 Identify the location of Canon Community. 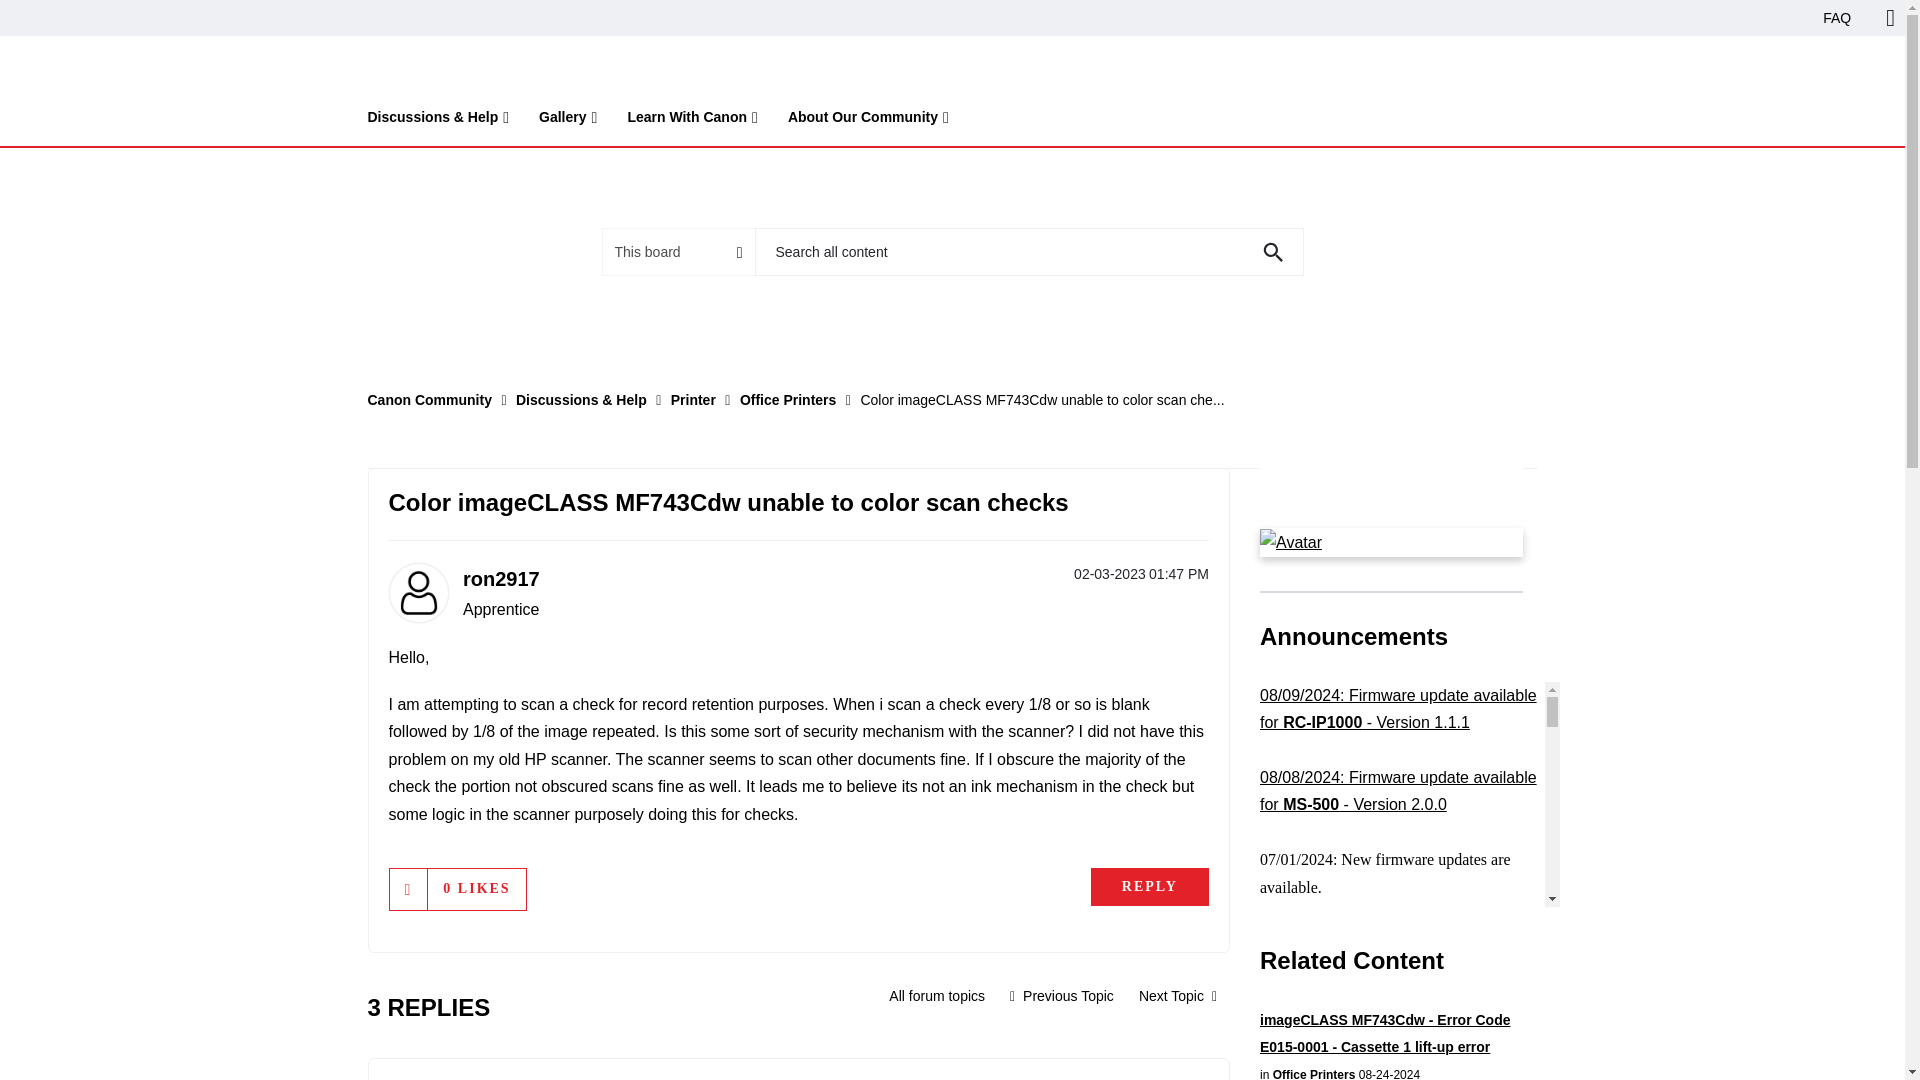
(447, 70).